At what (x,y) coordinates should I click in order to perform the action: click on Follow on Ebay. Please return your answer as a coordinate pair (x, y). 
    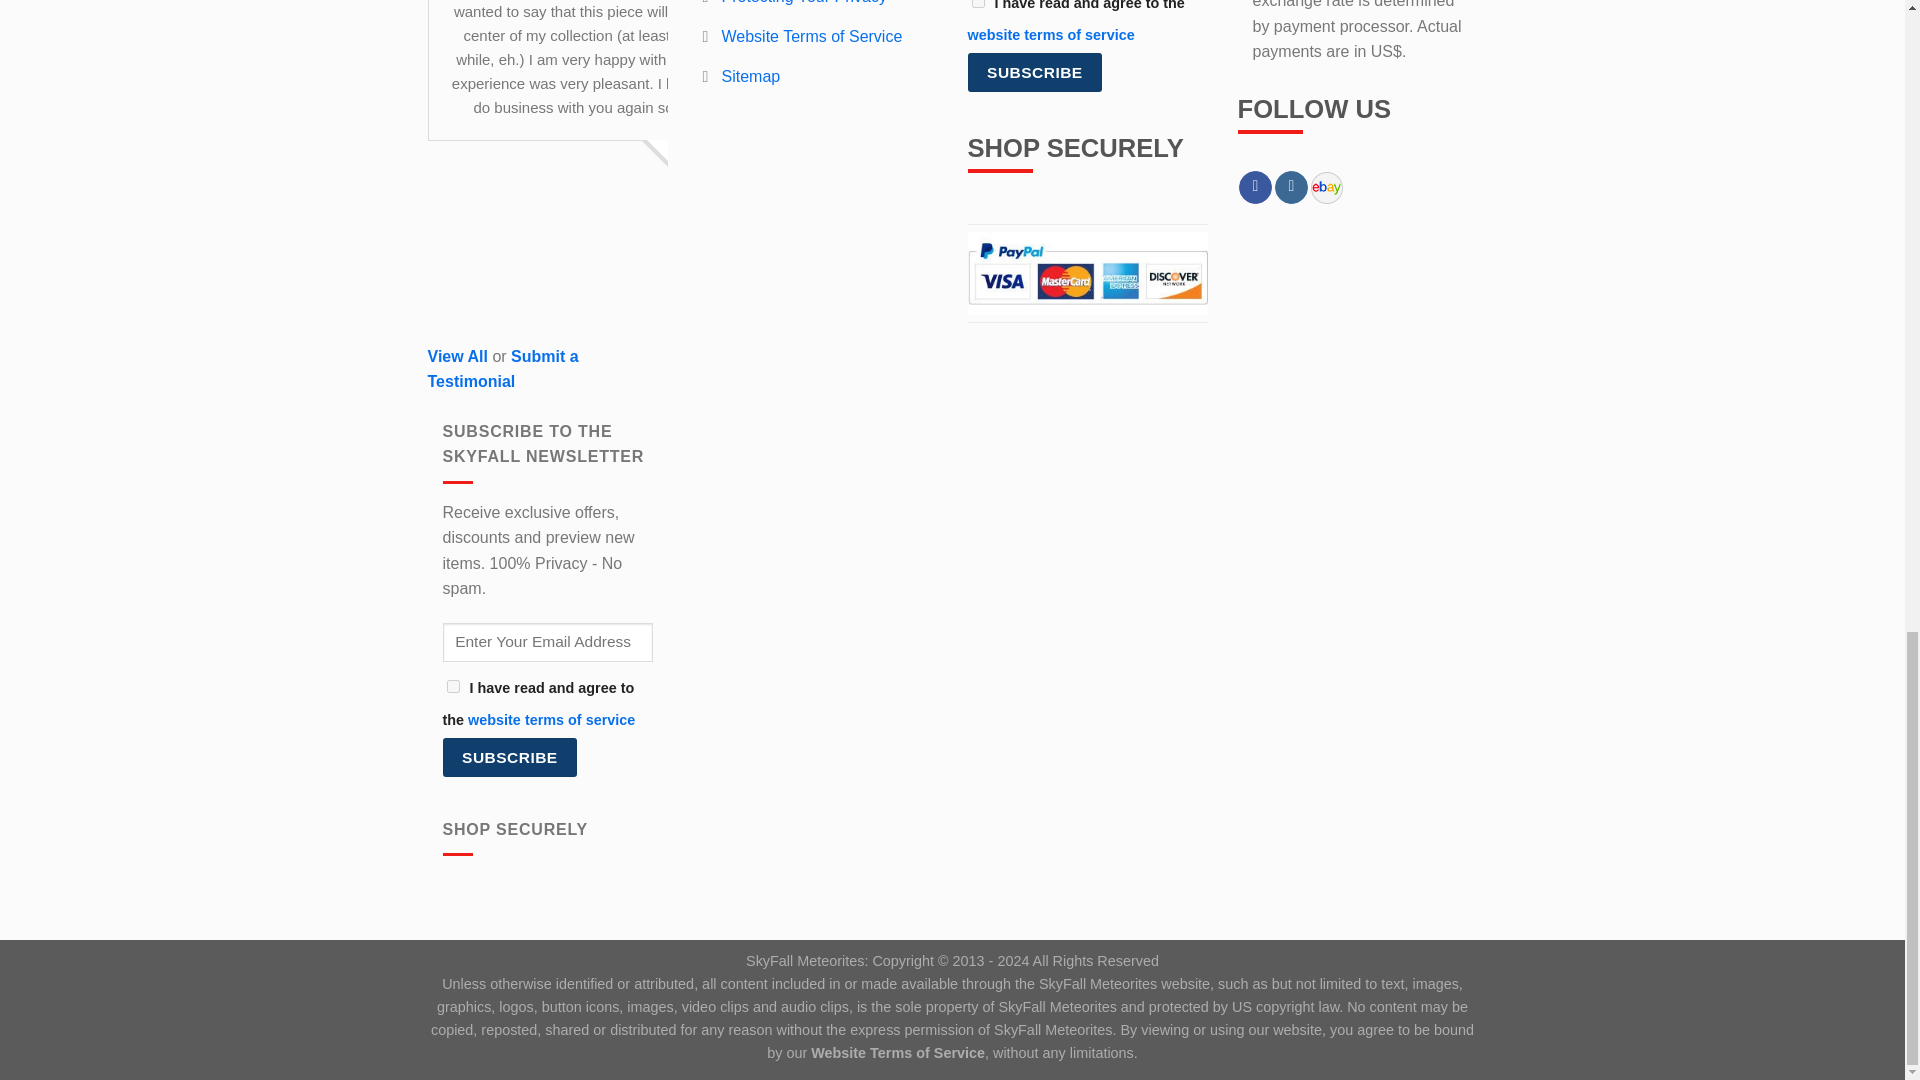
    Looking at the image, I should click on (1326, 188).